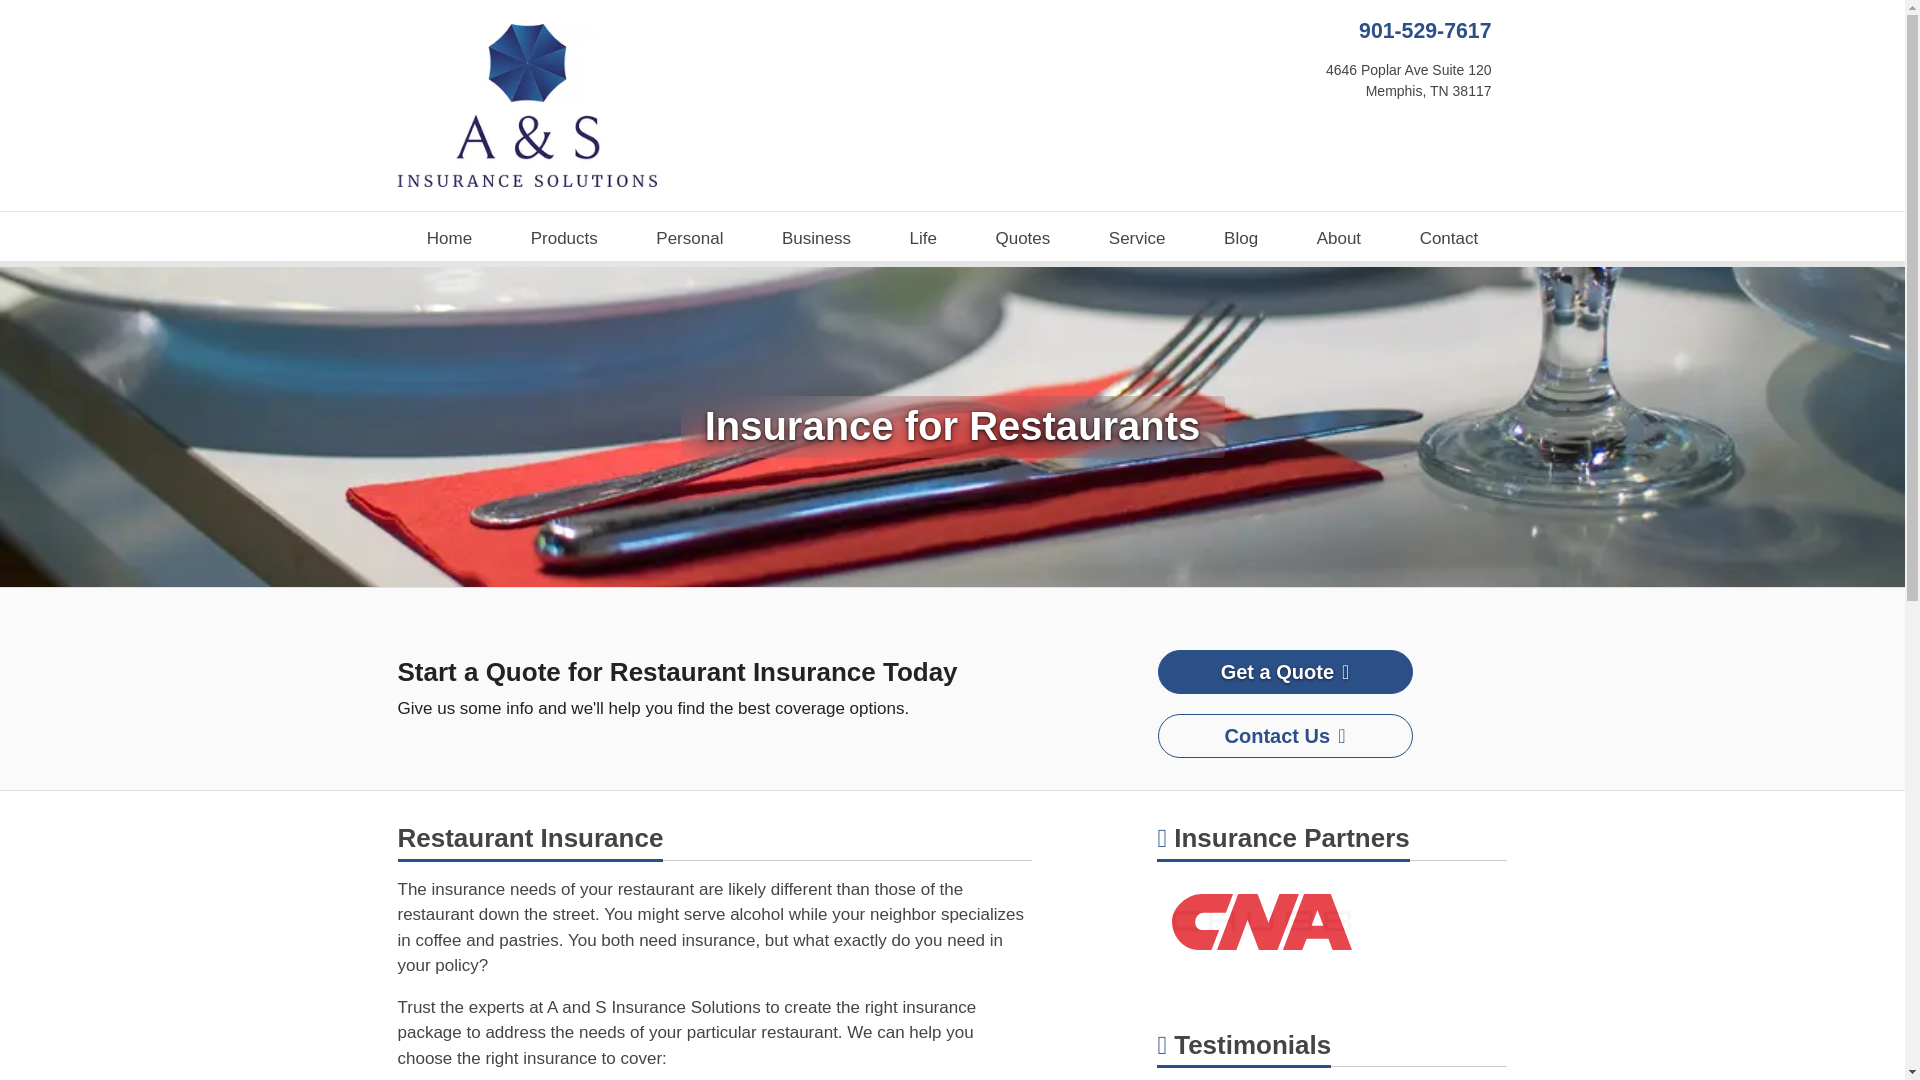  What do you see at coordinates (816, 239) in the screenshot?
I see `Chubb` at bounding box center [816, 239].